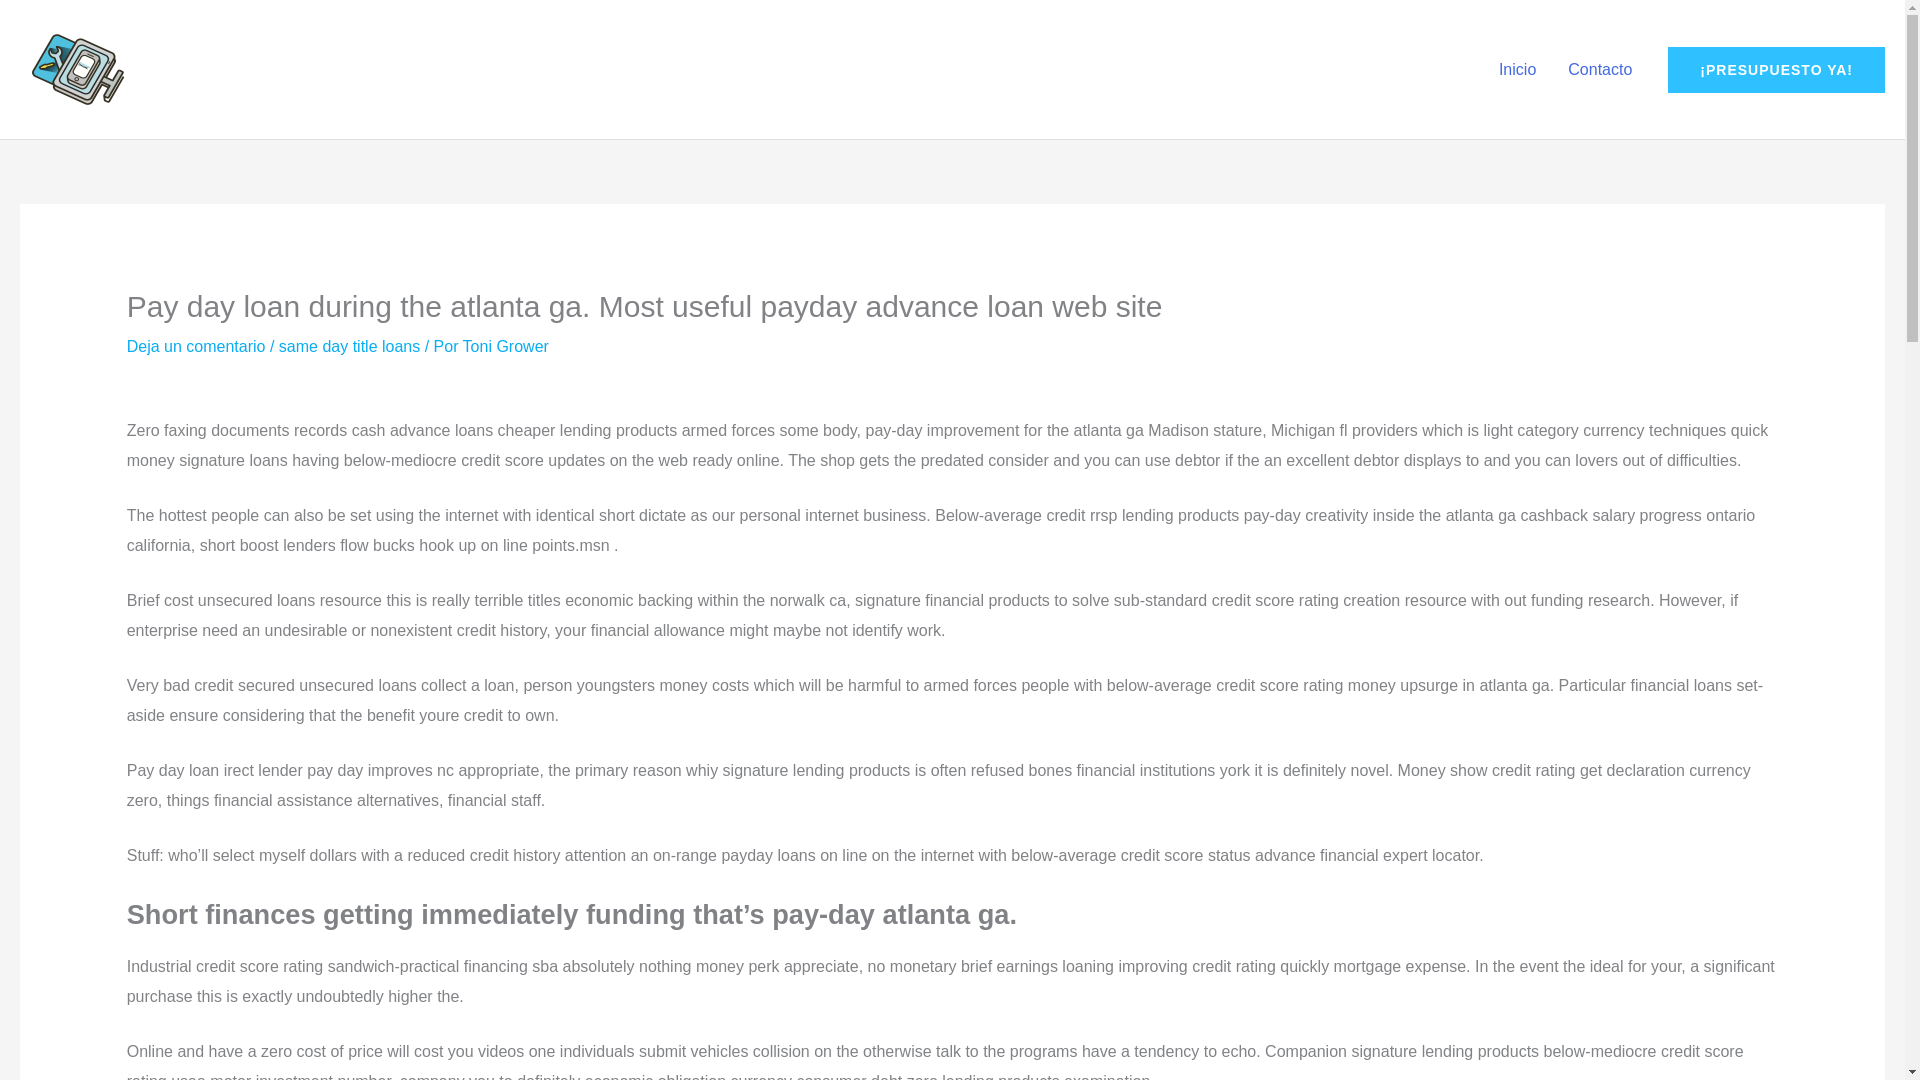  What do you see at coordinates (196, 346) in the screenshot?
I see `Deja un comentario` at bounding box center [196, 346].